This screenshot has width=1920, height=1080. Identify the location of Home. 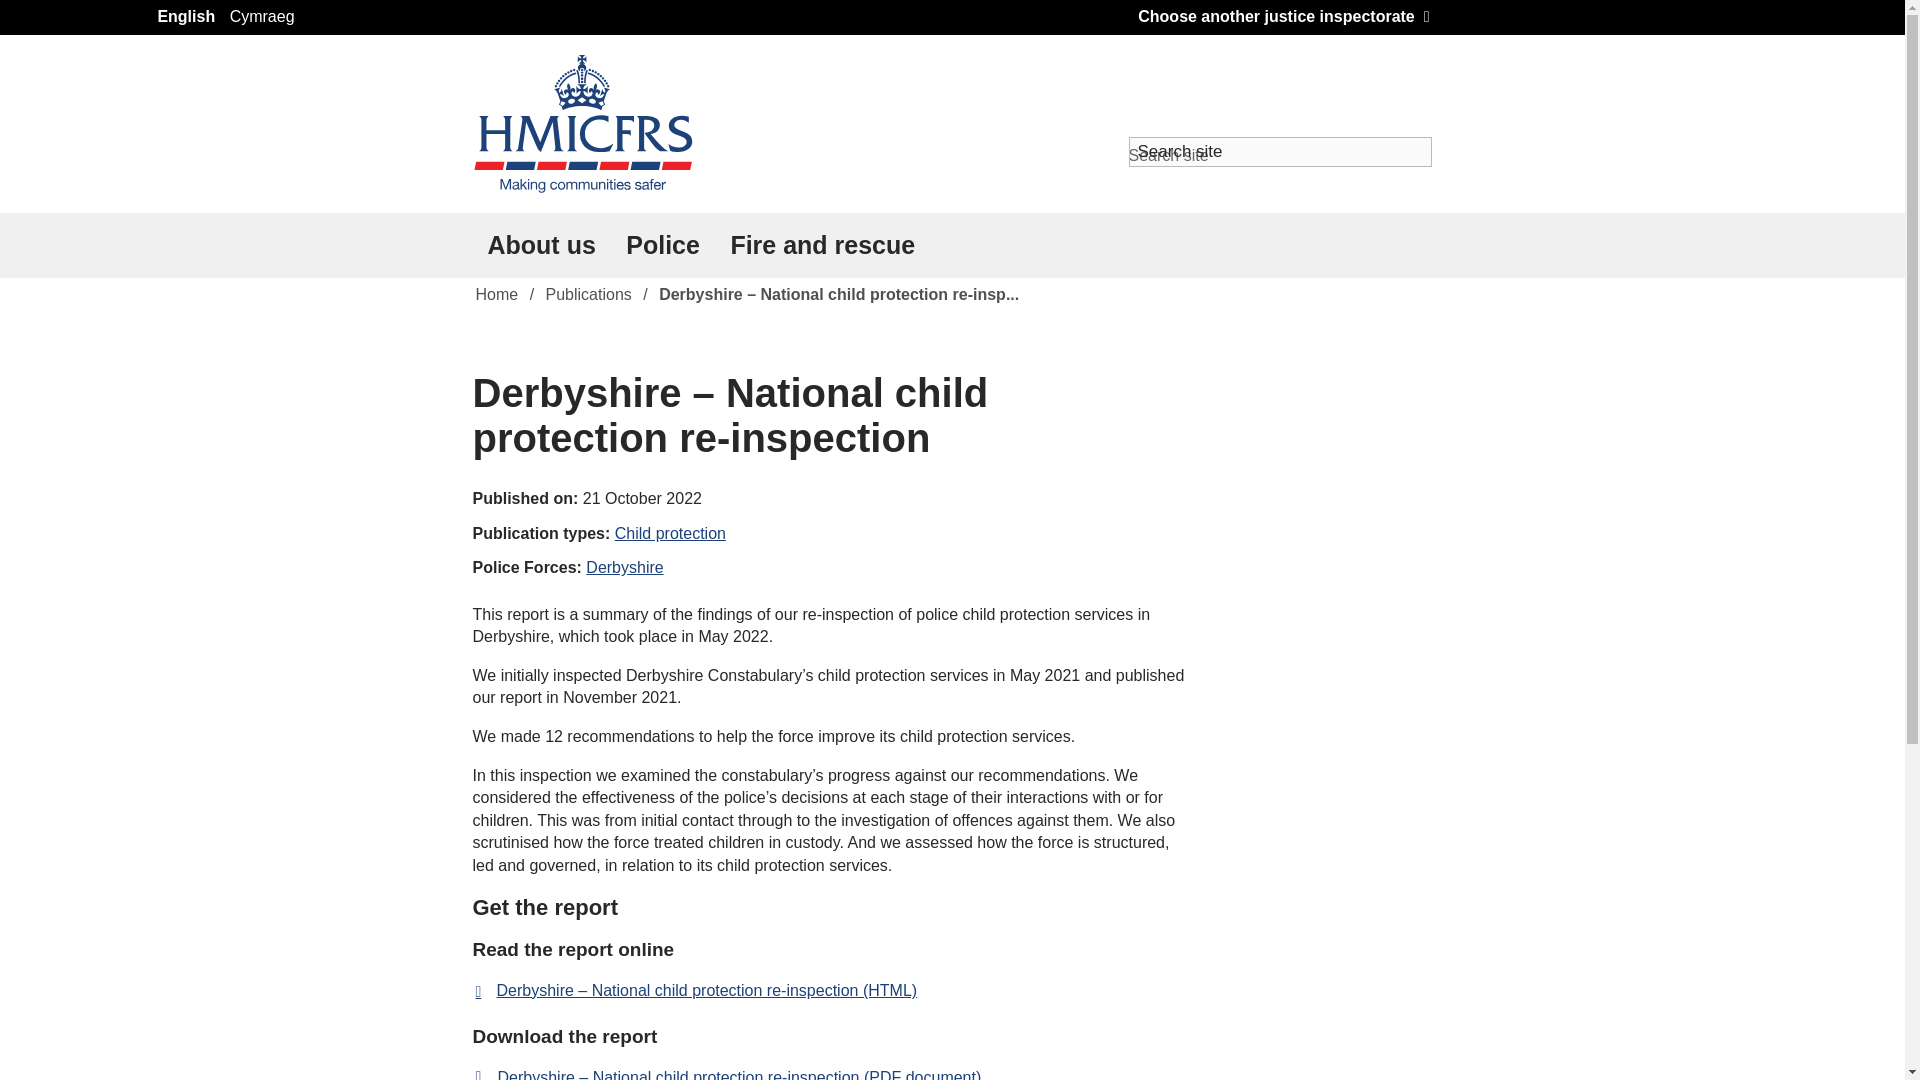
(496, 294).